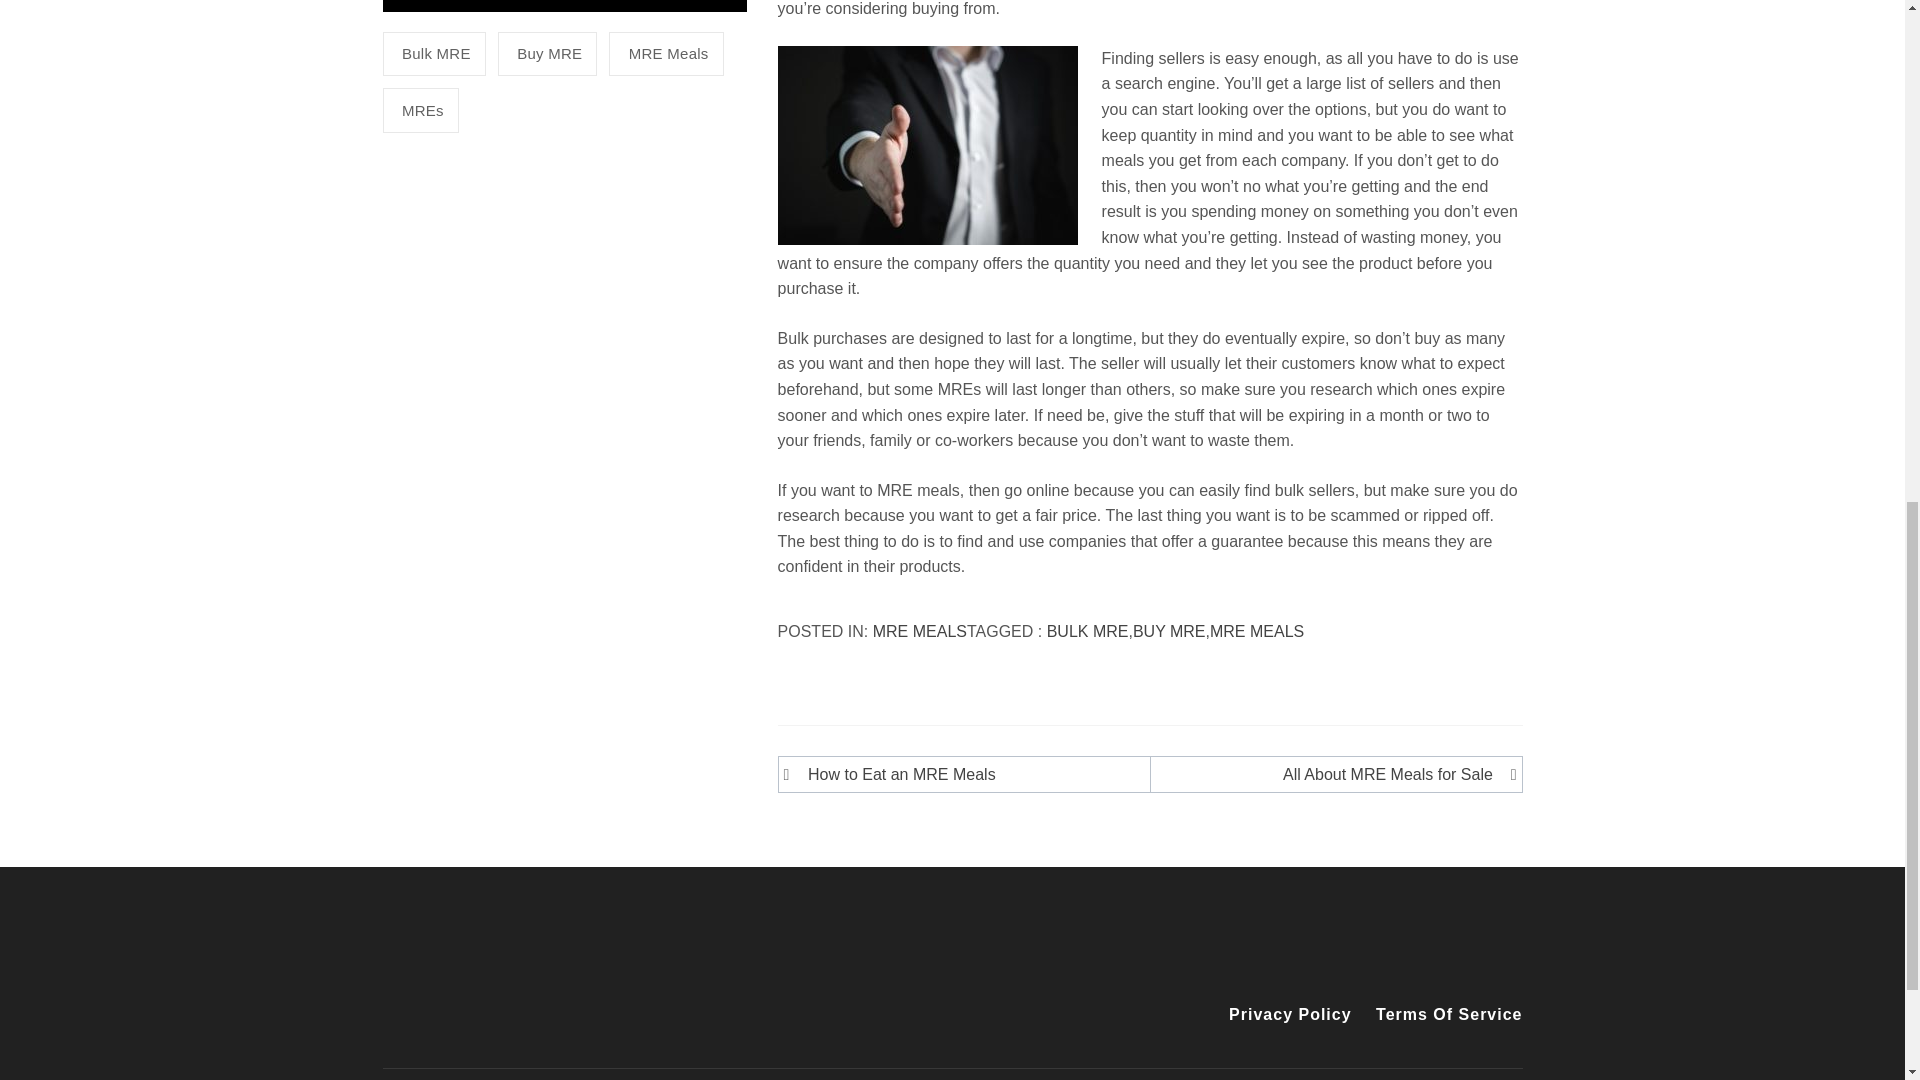 The width and height of the screenshot is (1920, 1080). I want to click on BULK MRE, so click(1087, 632).